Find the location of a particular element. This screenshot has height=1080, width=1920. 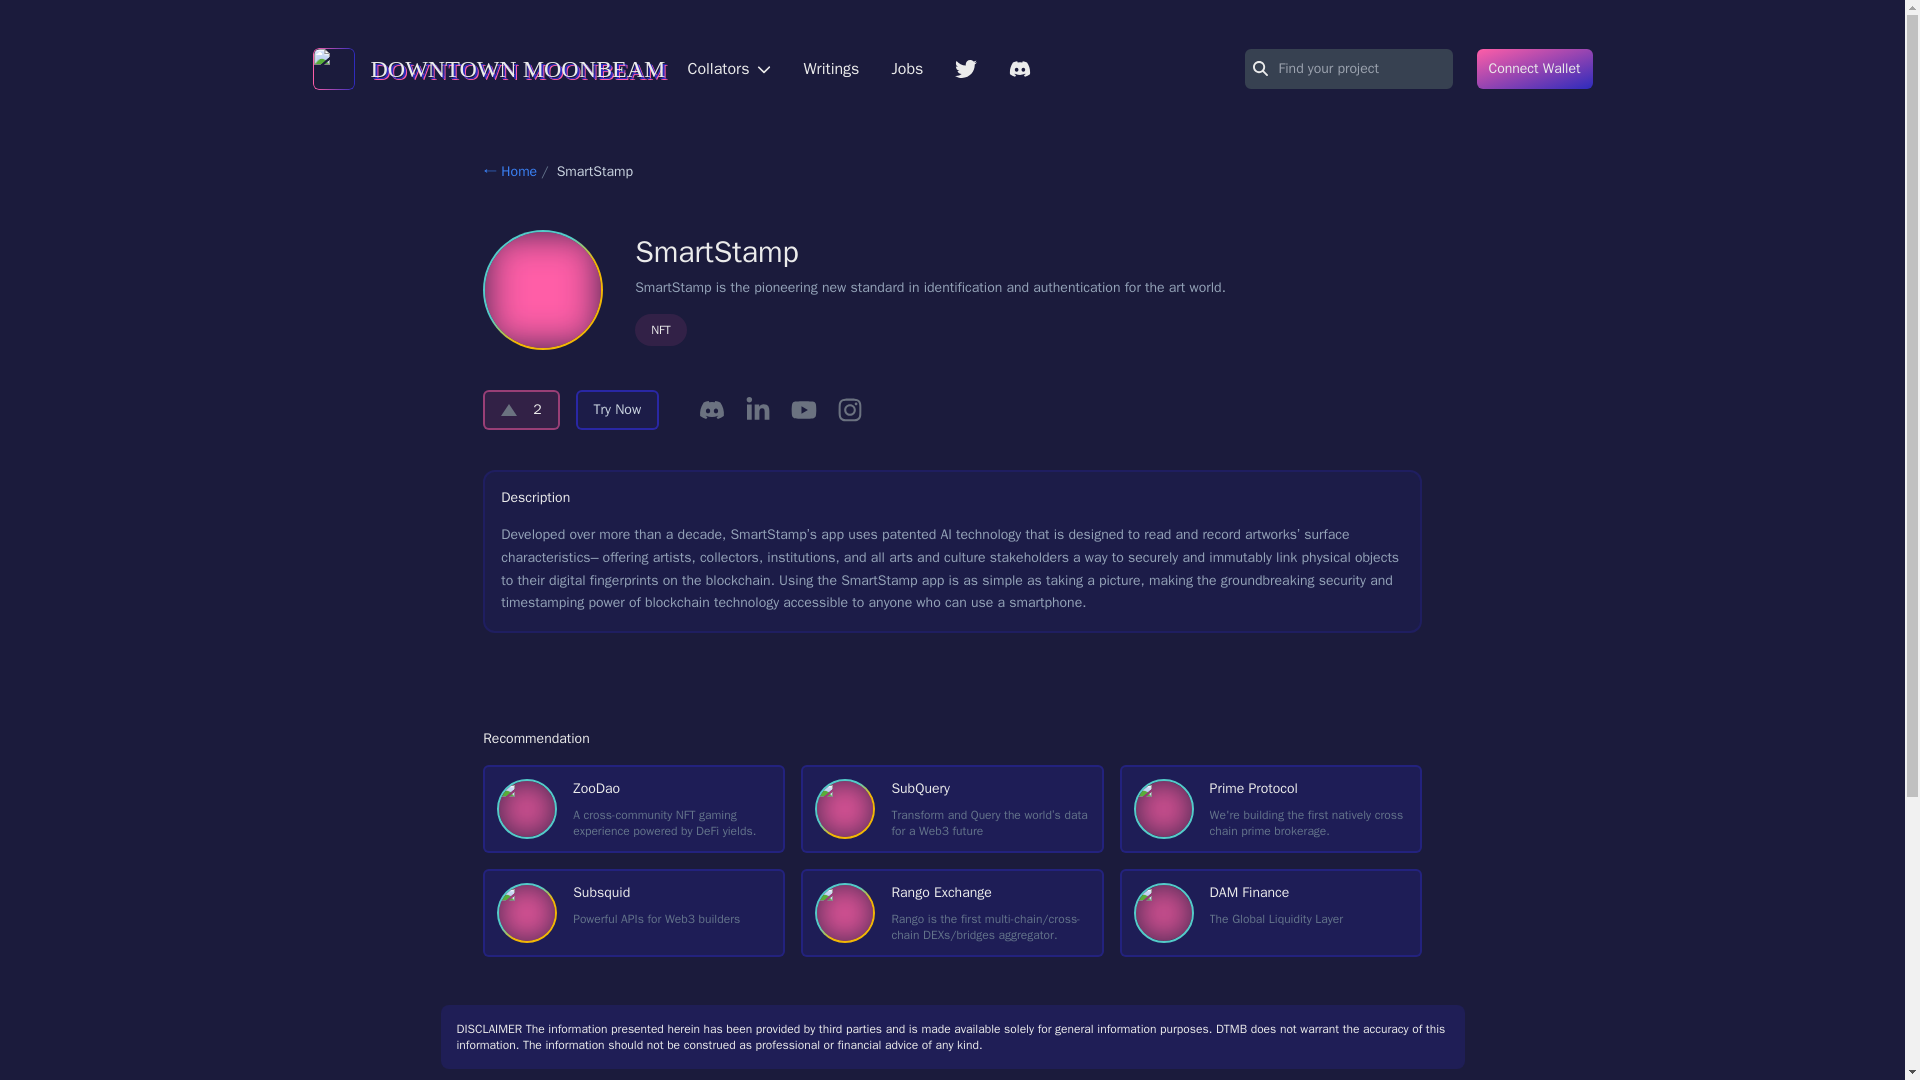

2 is located at coordinates (520, 409).